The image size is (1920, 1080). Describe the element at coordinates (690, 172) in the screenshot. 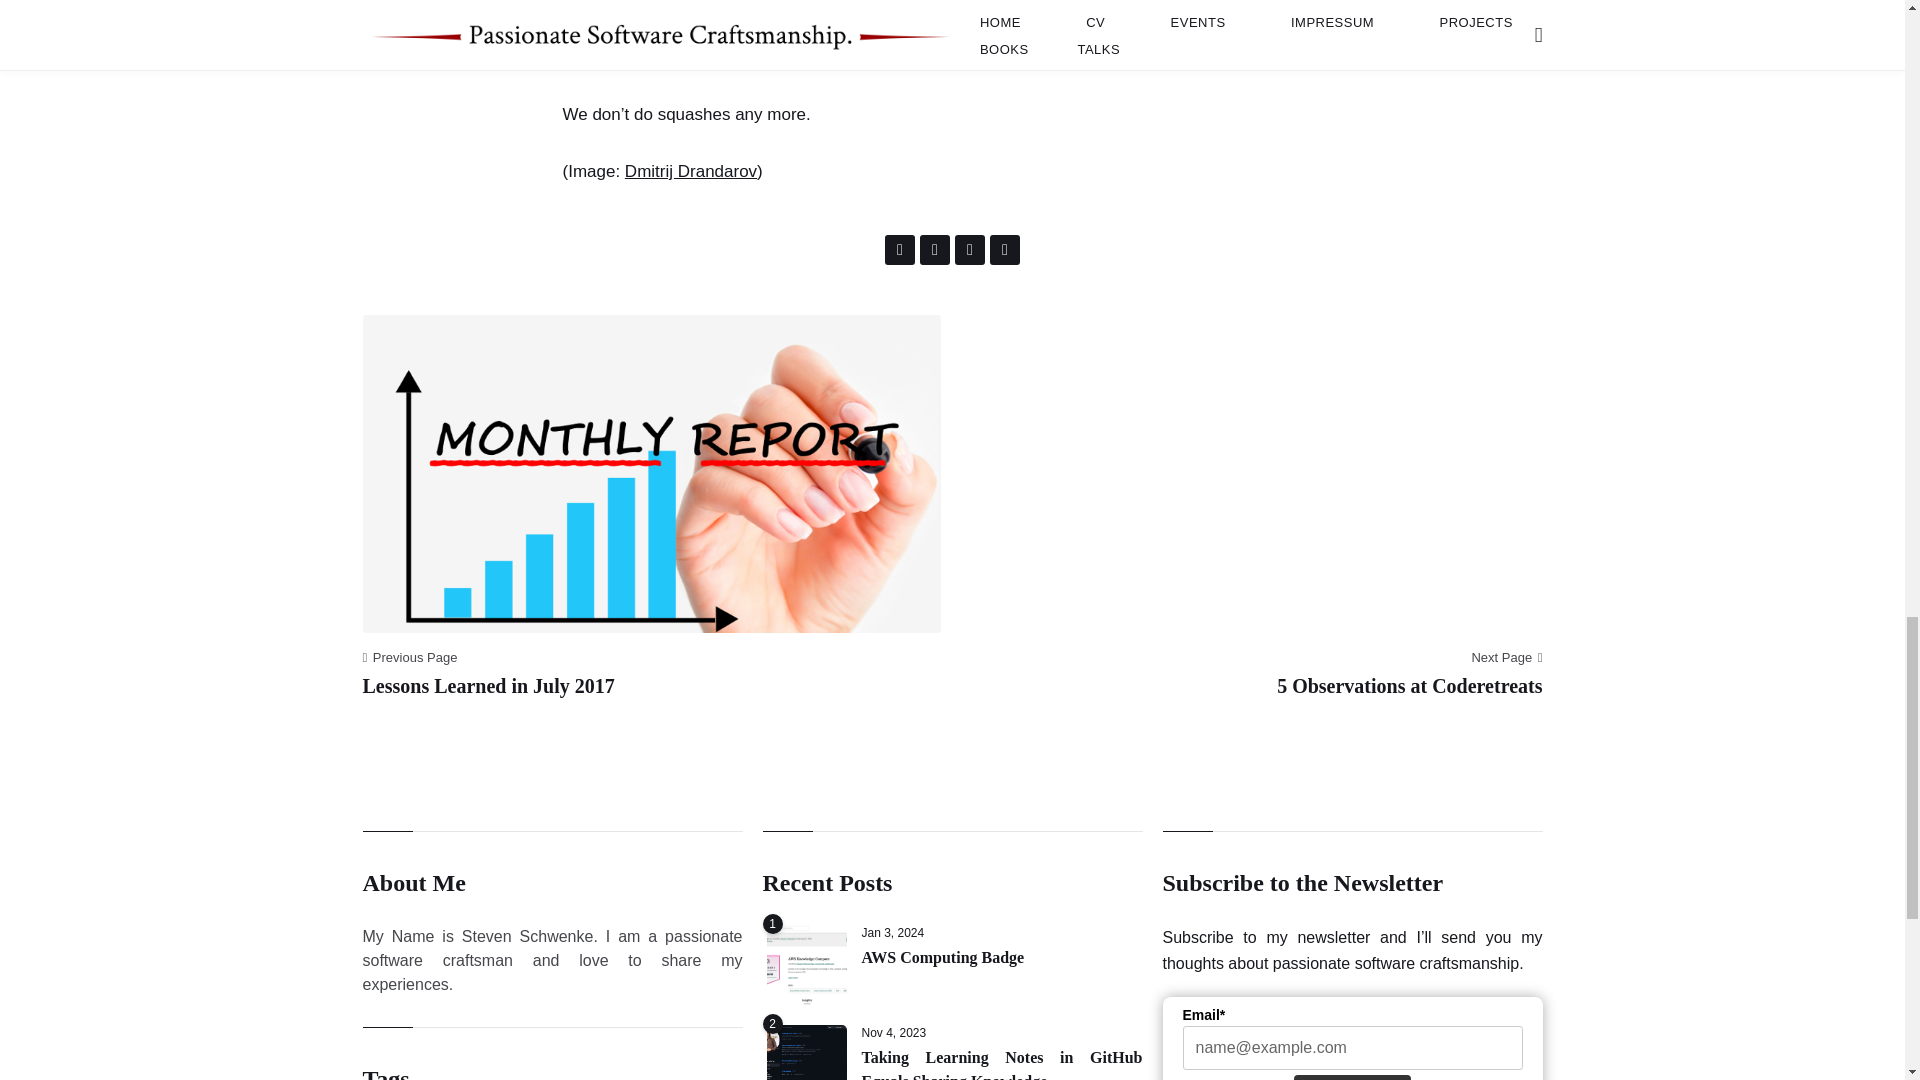

I see `Dmitrij Drandarov` at that location.